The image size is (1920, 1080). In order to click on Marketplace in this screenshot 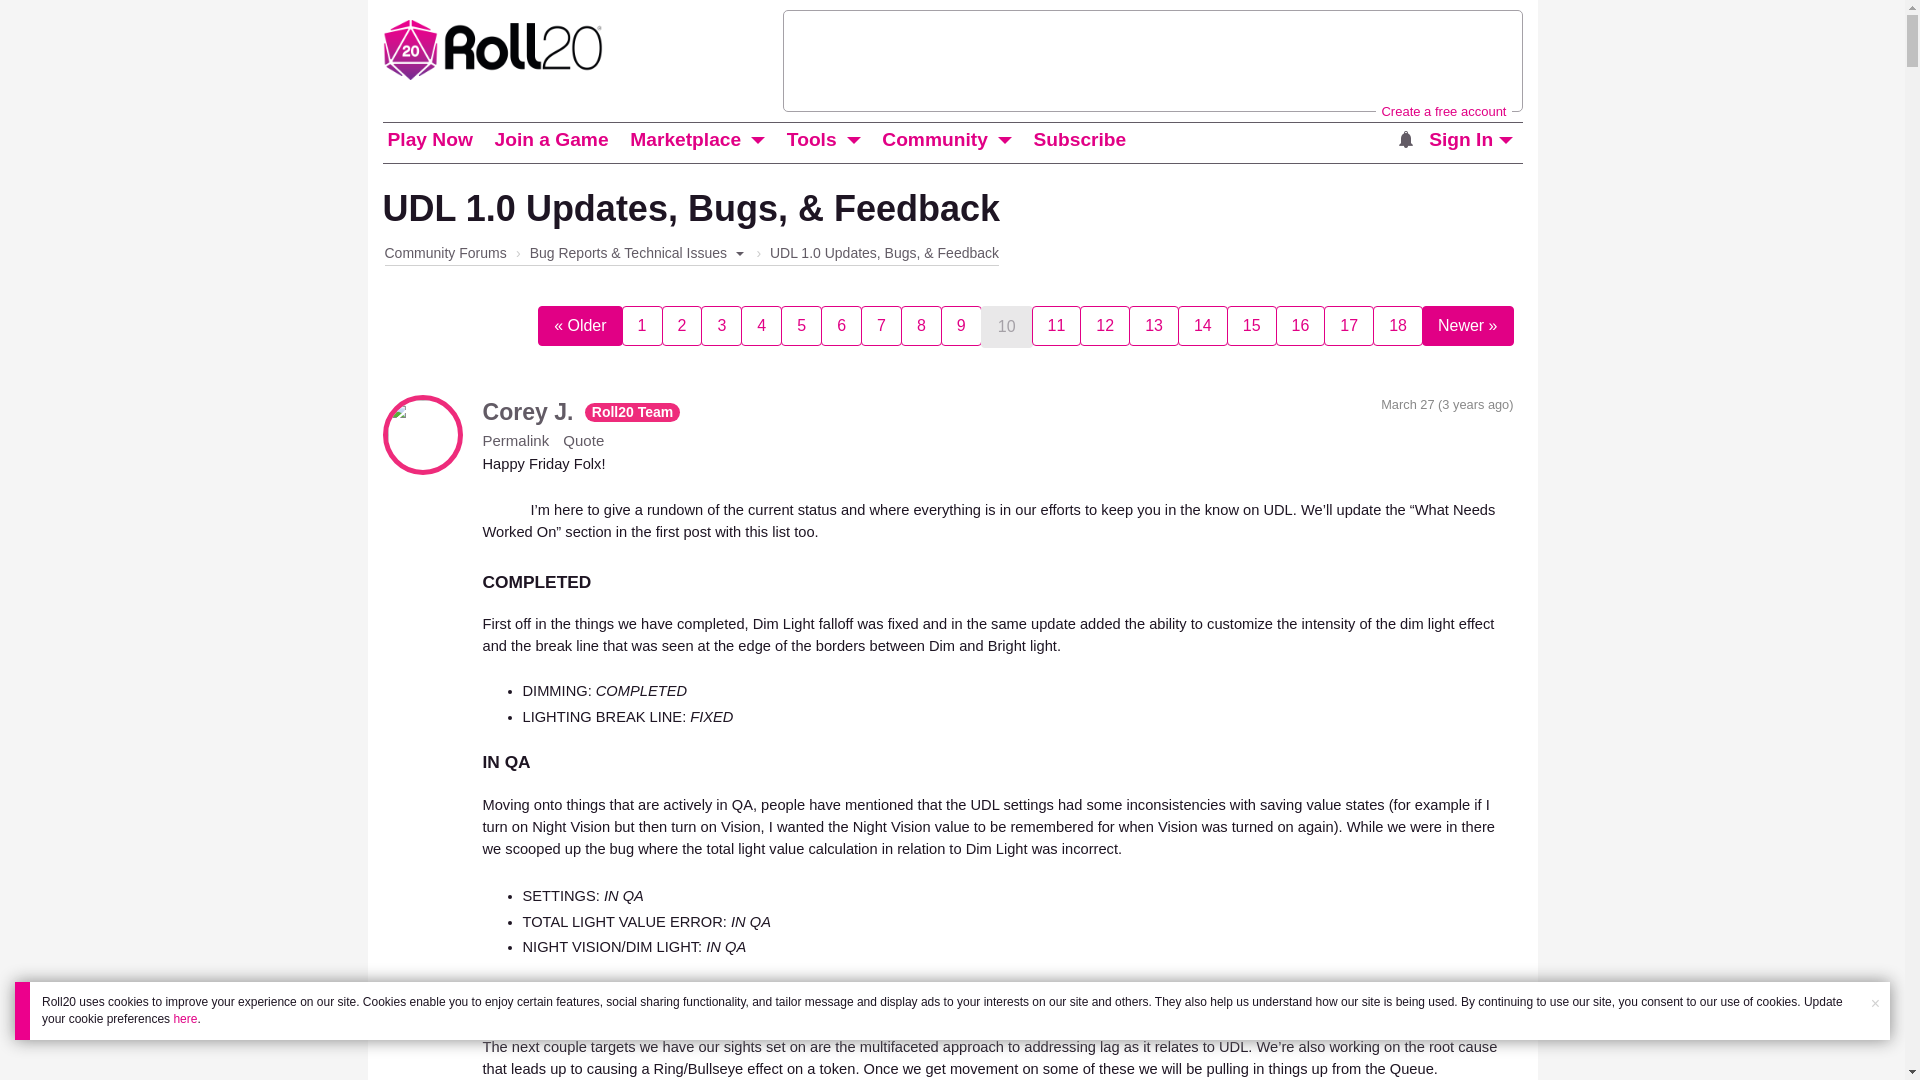, I will do `click(686, 140)`.